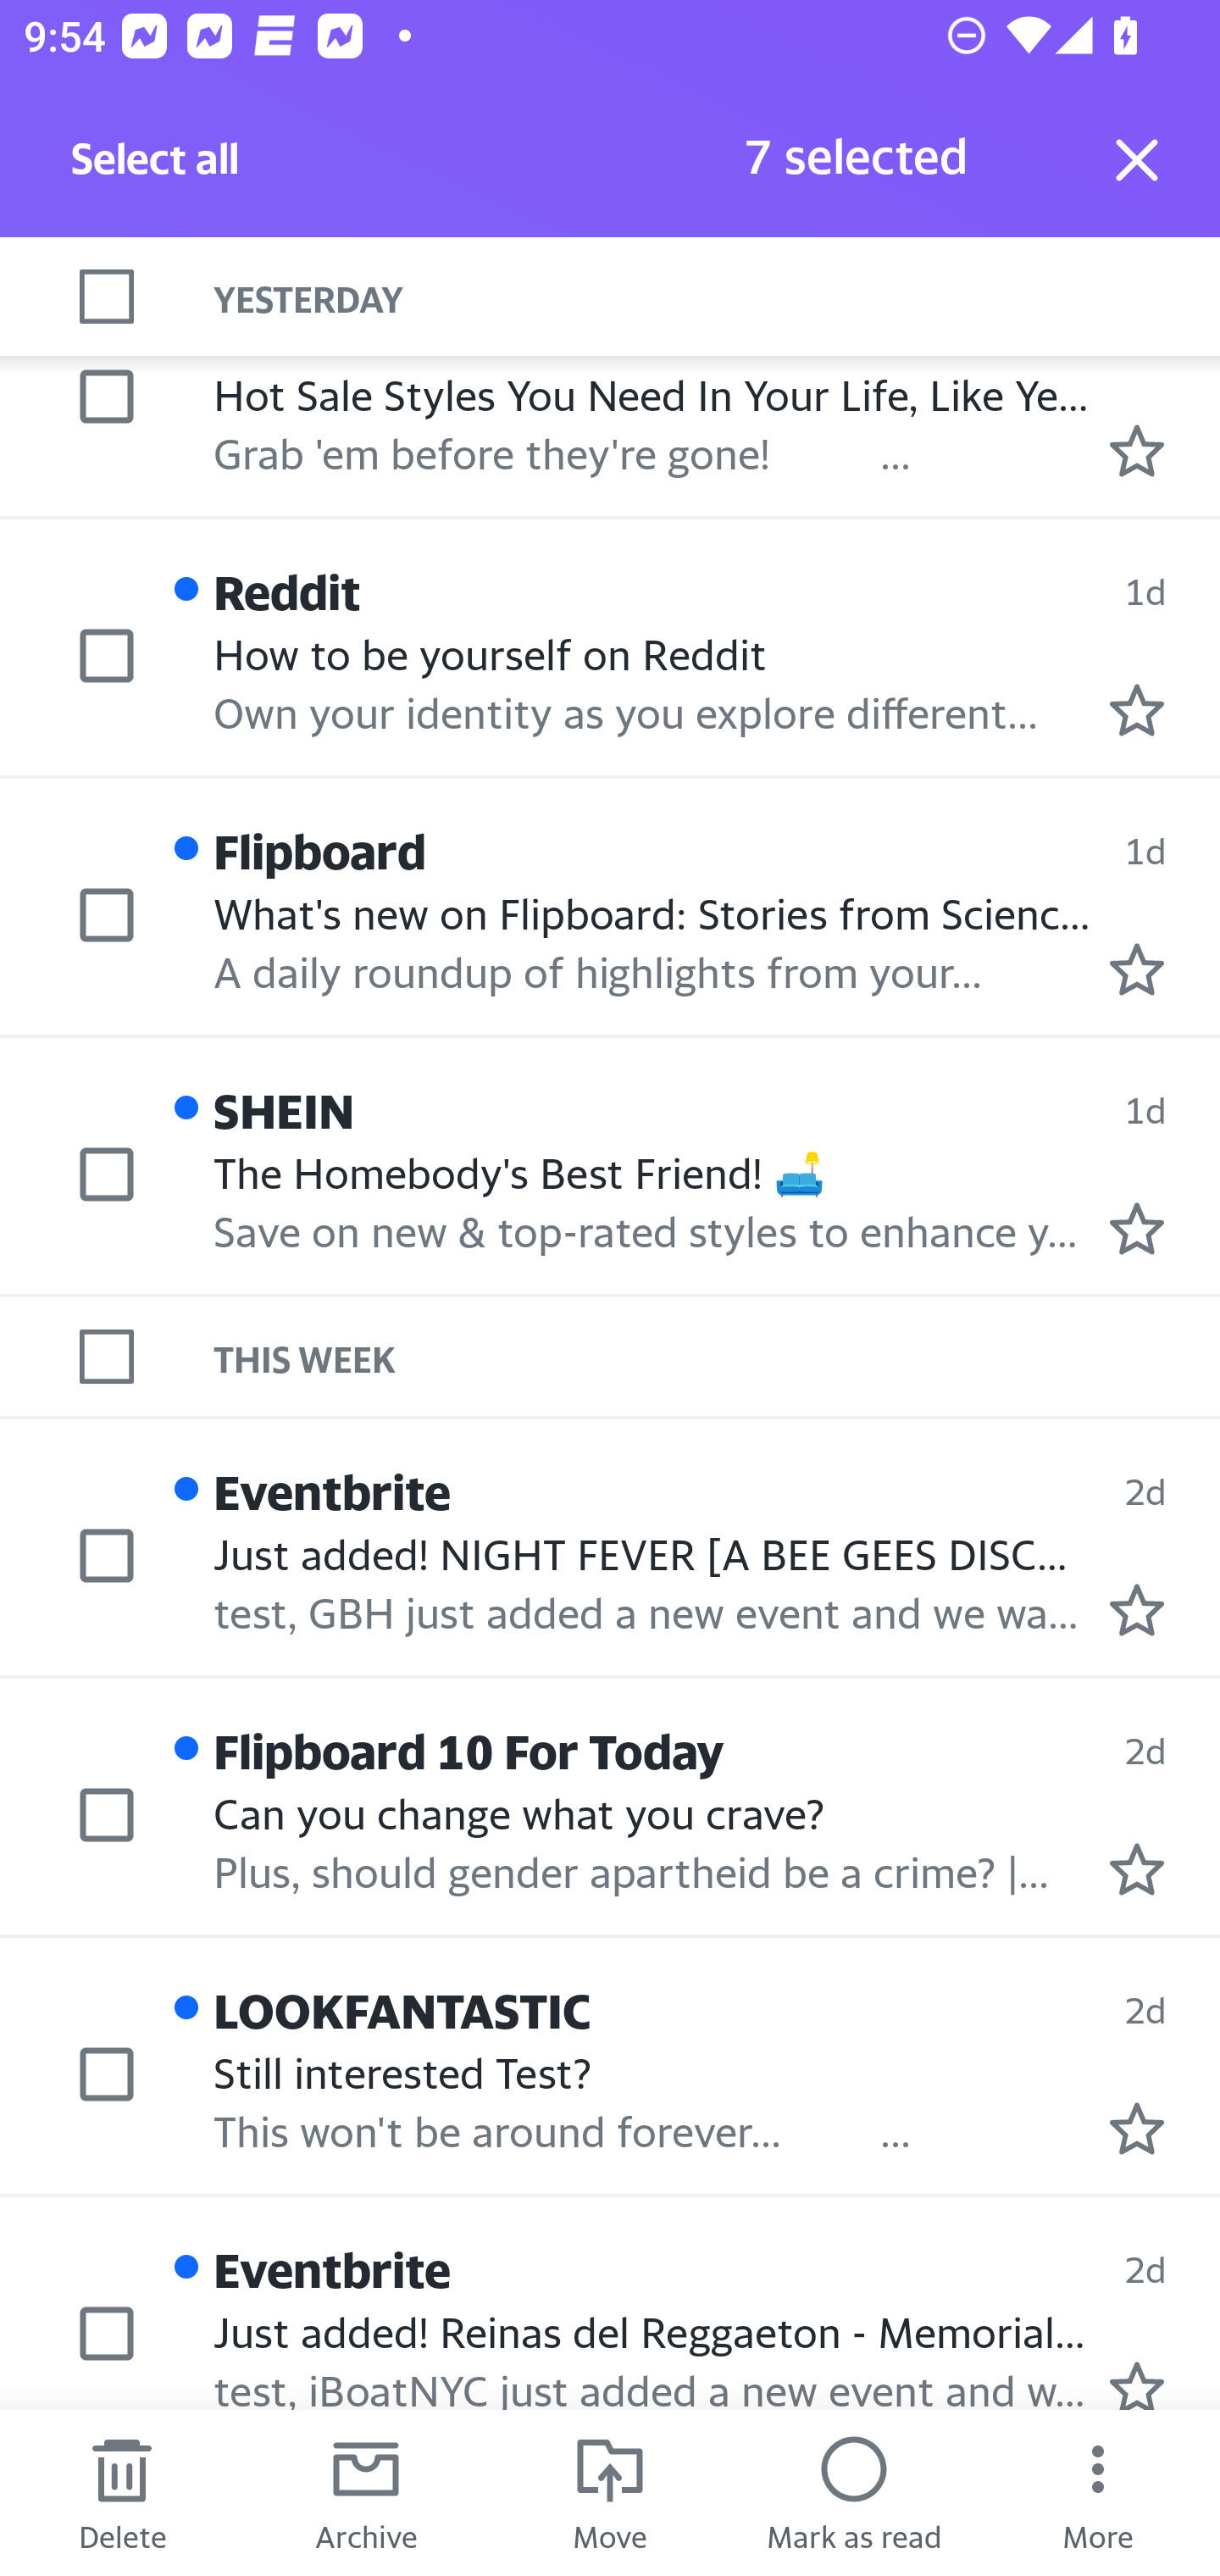 The height and width of the screenshot is (2576, 1220). What do you see at coordinates (156, 167) in the screenshot?
I see `Select all` at bounding box center [156, 167].